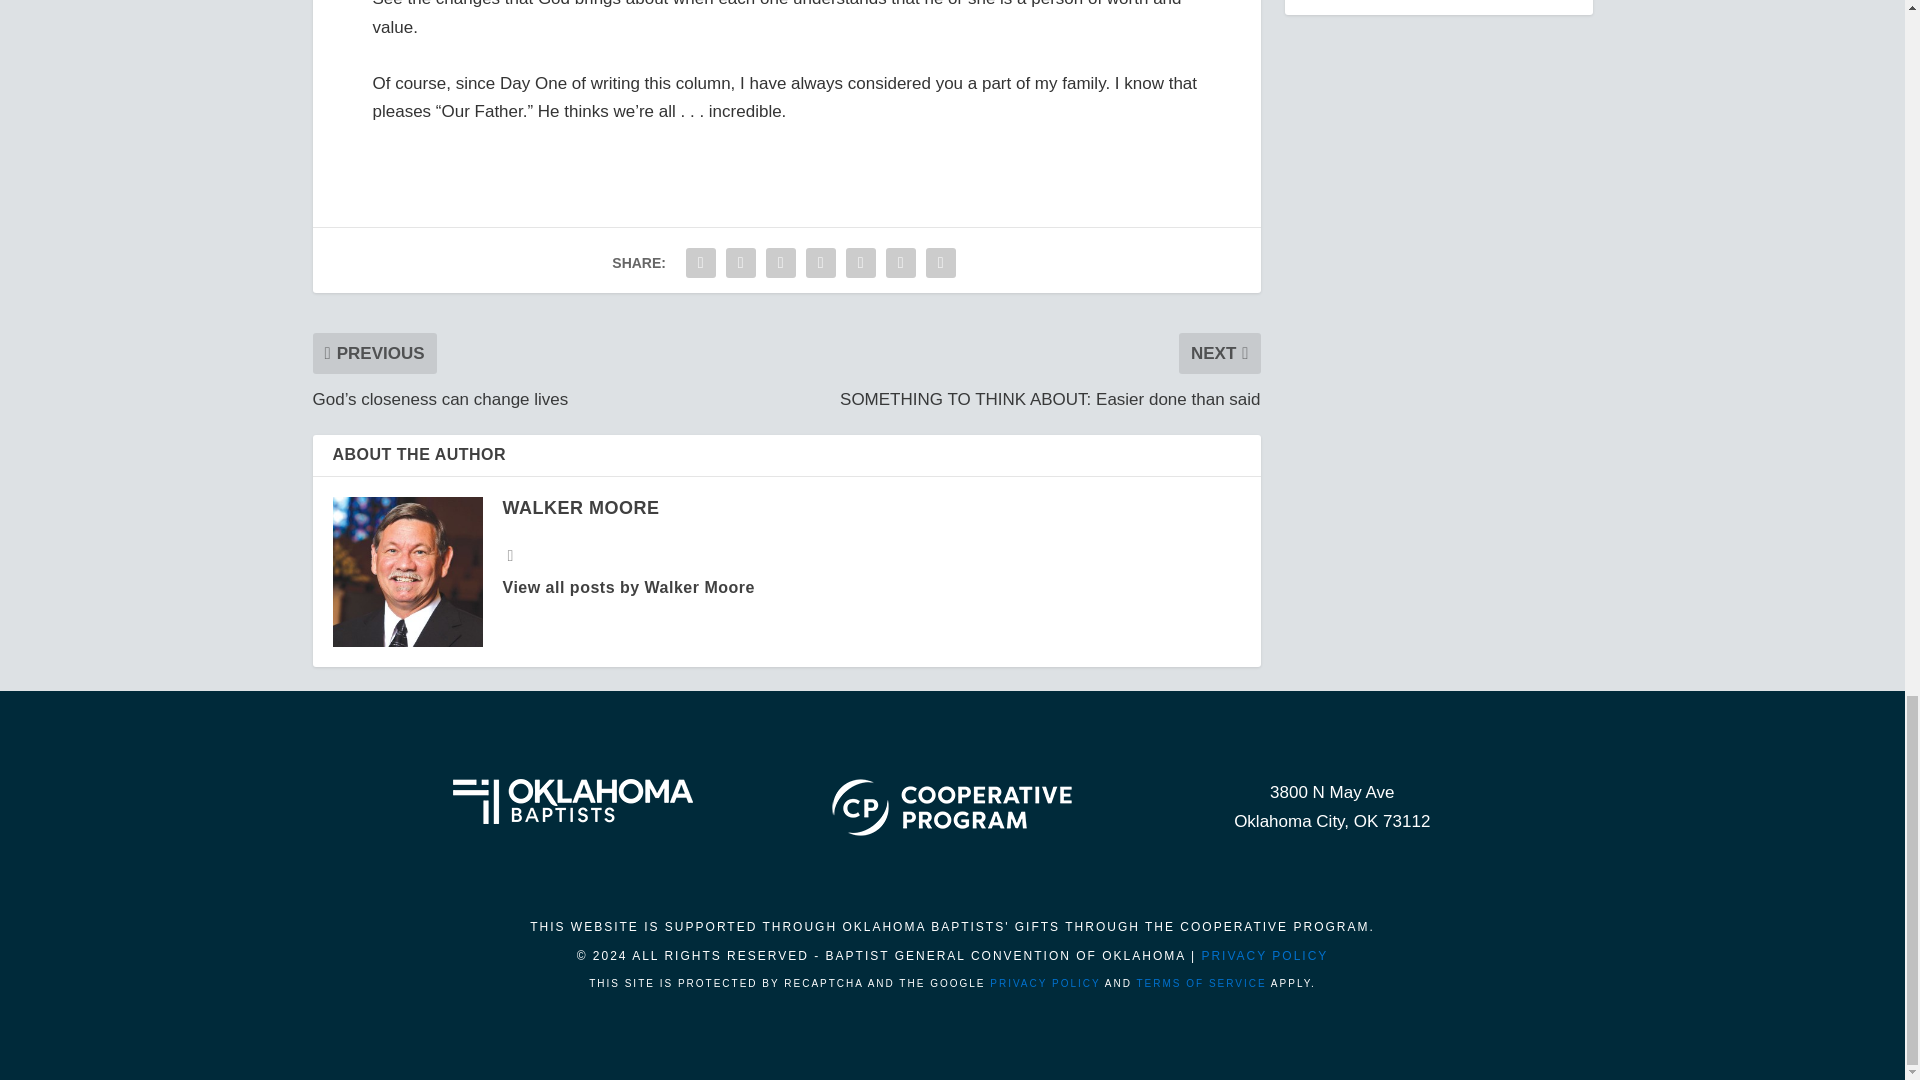 This screenshot has height=1080, width=1920. Describe the element at coordinates (820, 262) in the screenshot. I see `Share "RITE OF PASSAGE: The Incredibles" via Pinterest` at that location.